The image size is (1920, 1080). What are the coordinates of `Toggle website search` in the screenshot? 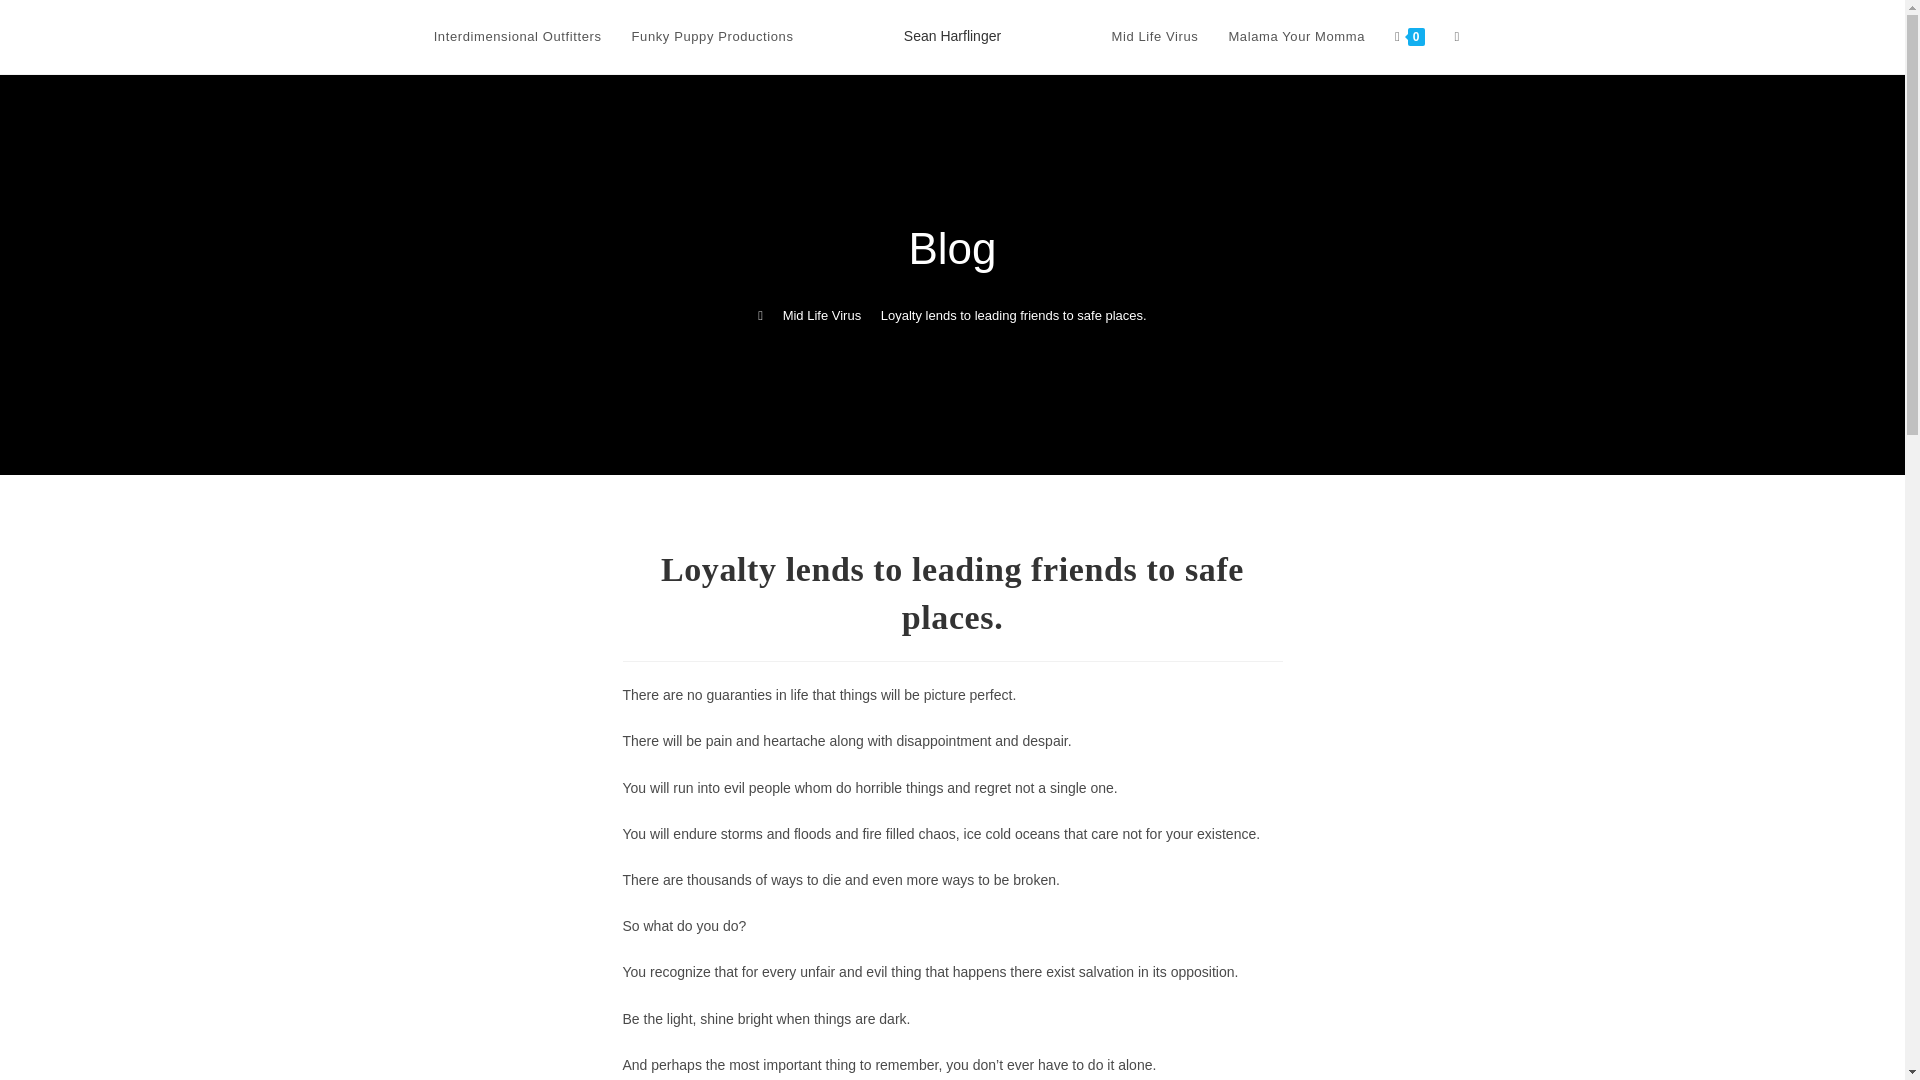 It's located at (1457, 37).